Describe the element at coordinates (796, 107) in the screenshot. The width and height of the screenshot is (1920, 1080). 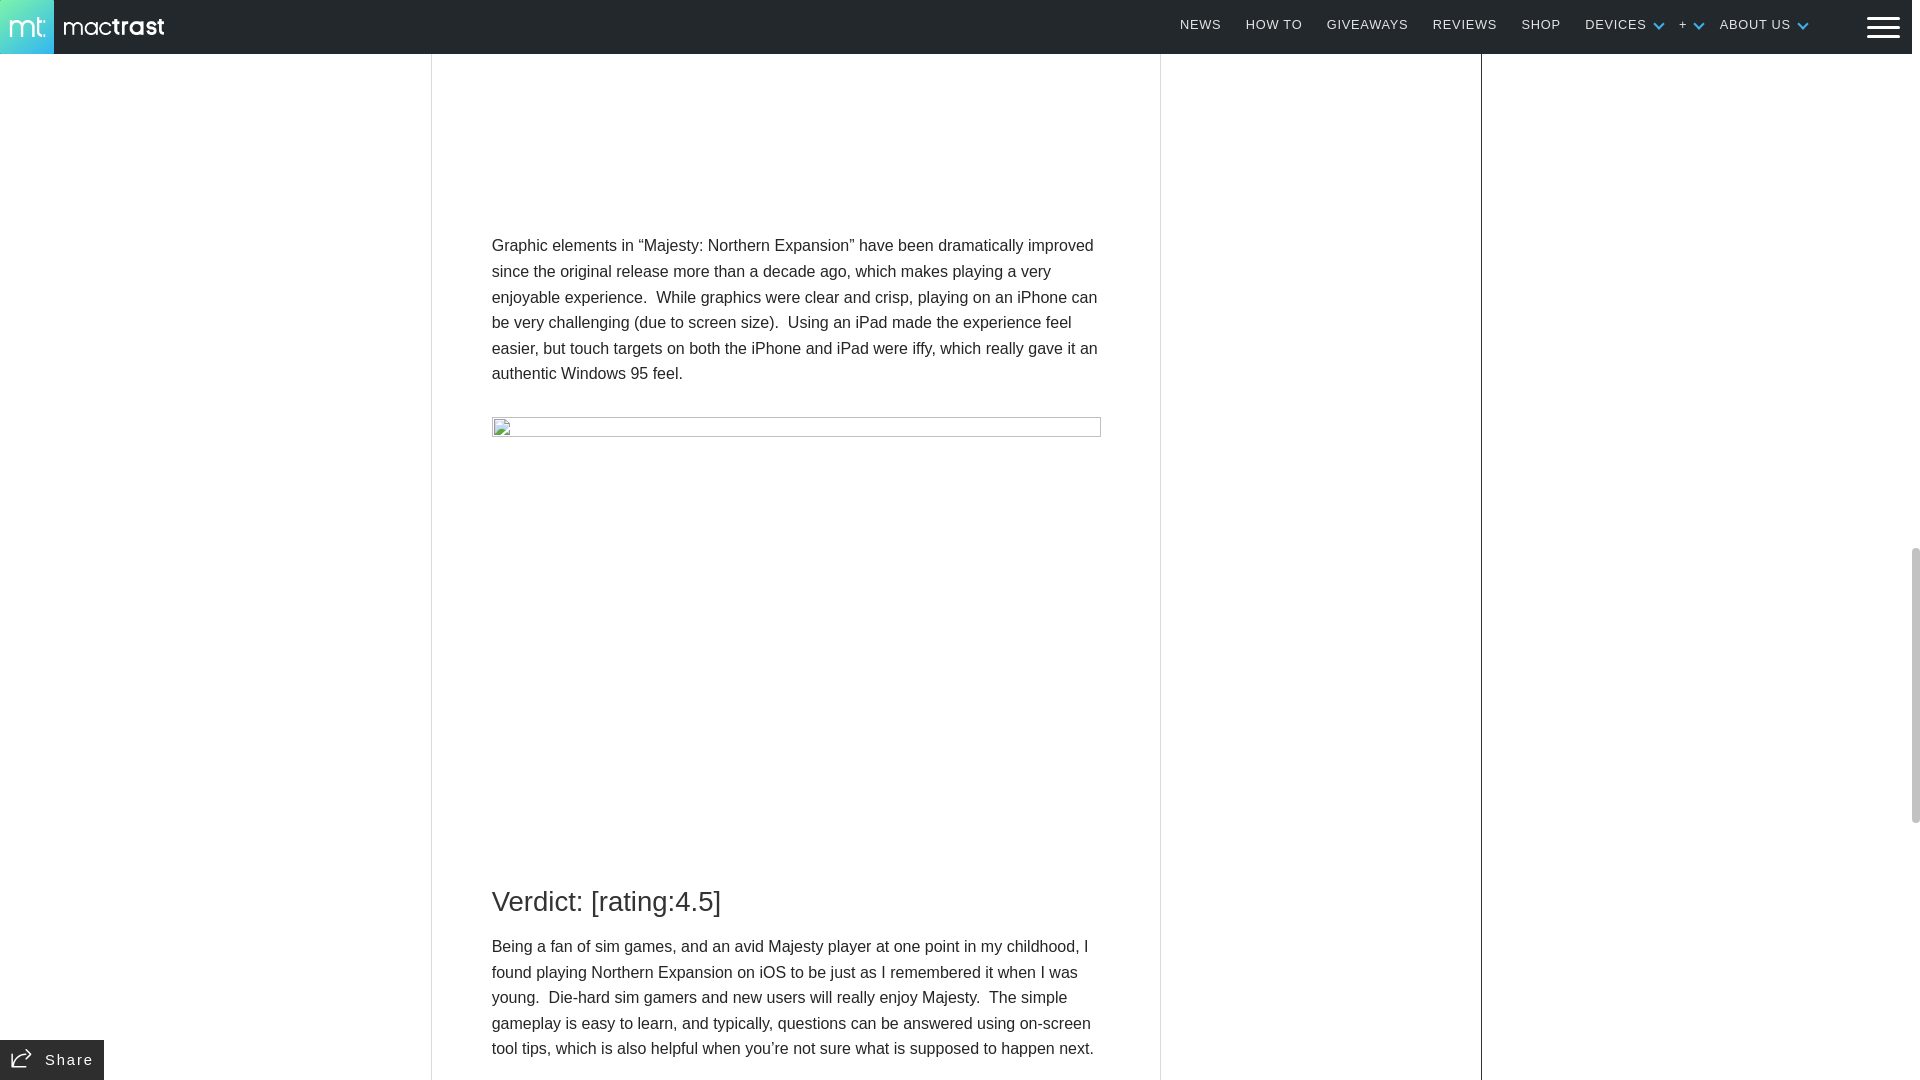
I see `majesty2-guide` at that location.